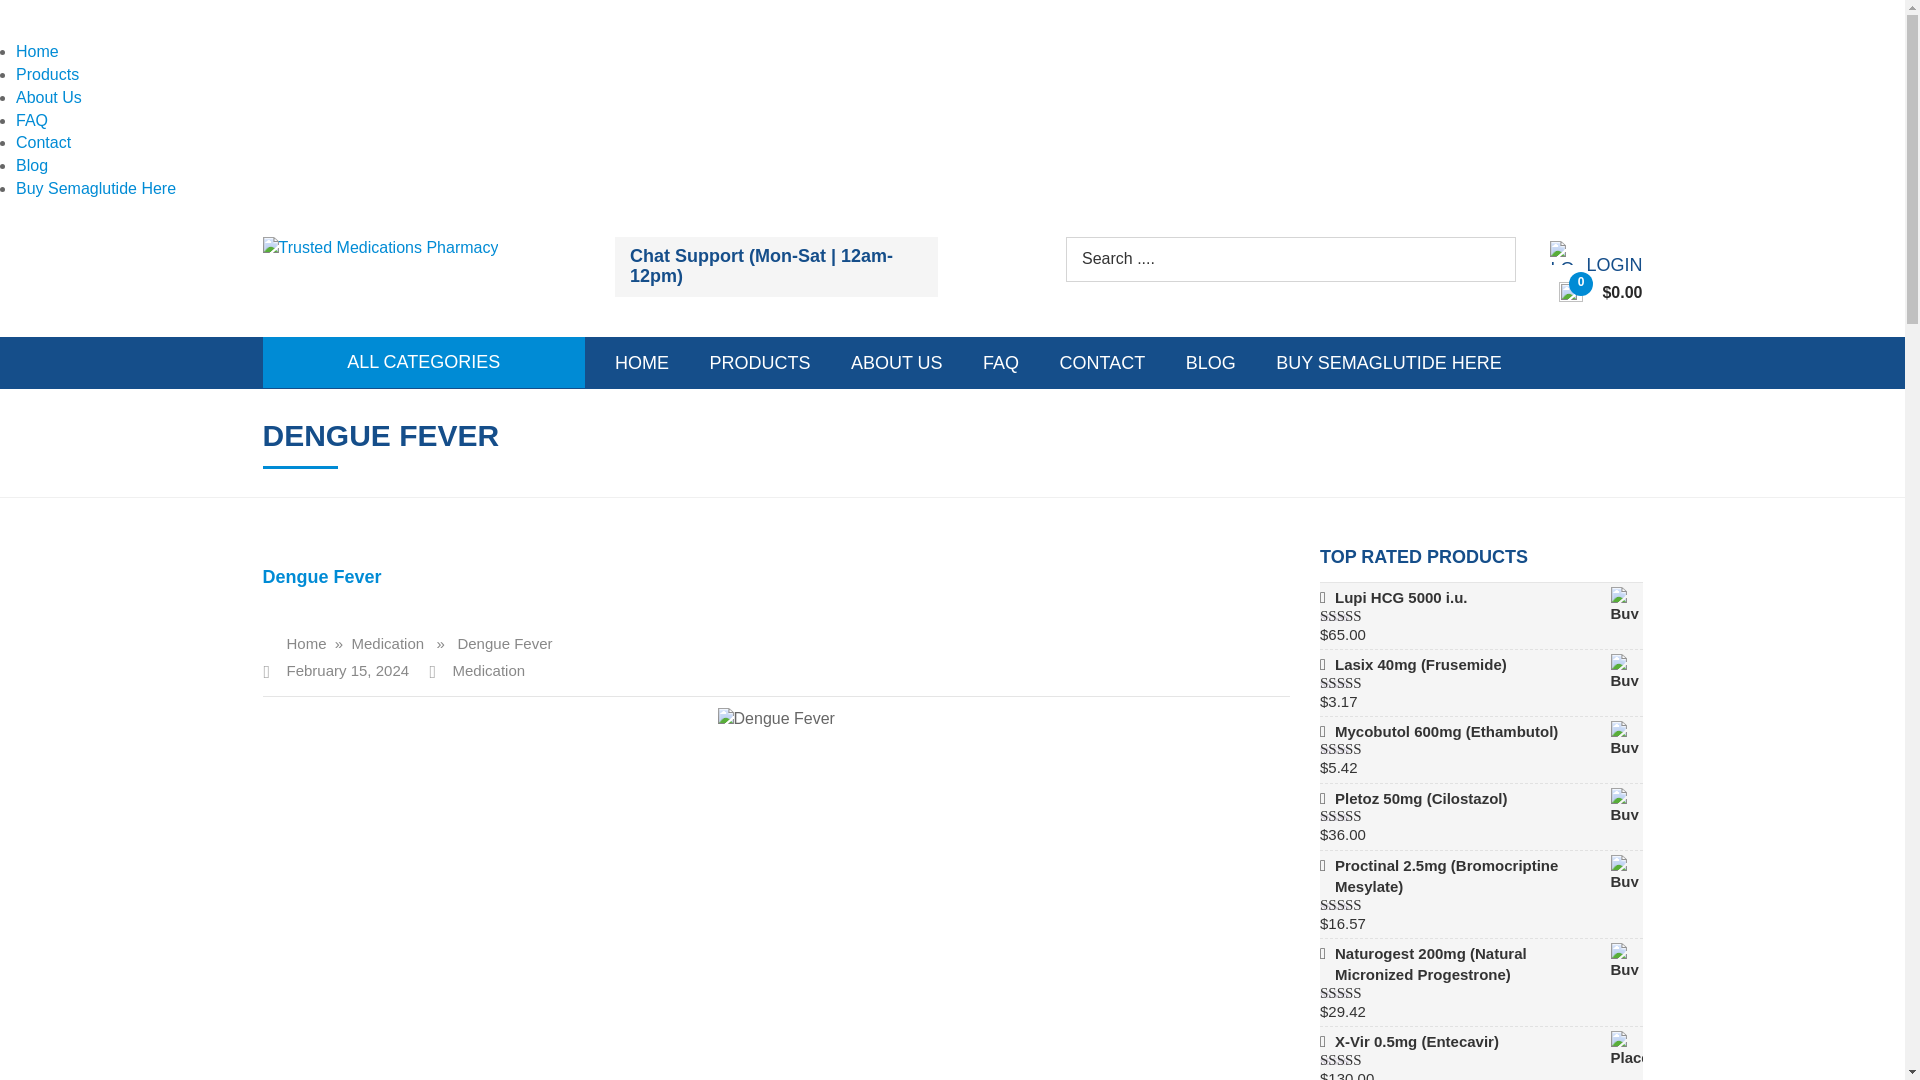  What do you see at coordinates (37, 52) in the screenshot?
I see `Home` at bounding box center [37, 52].